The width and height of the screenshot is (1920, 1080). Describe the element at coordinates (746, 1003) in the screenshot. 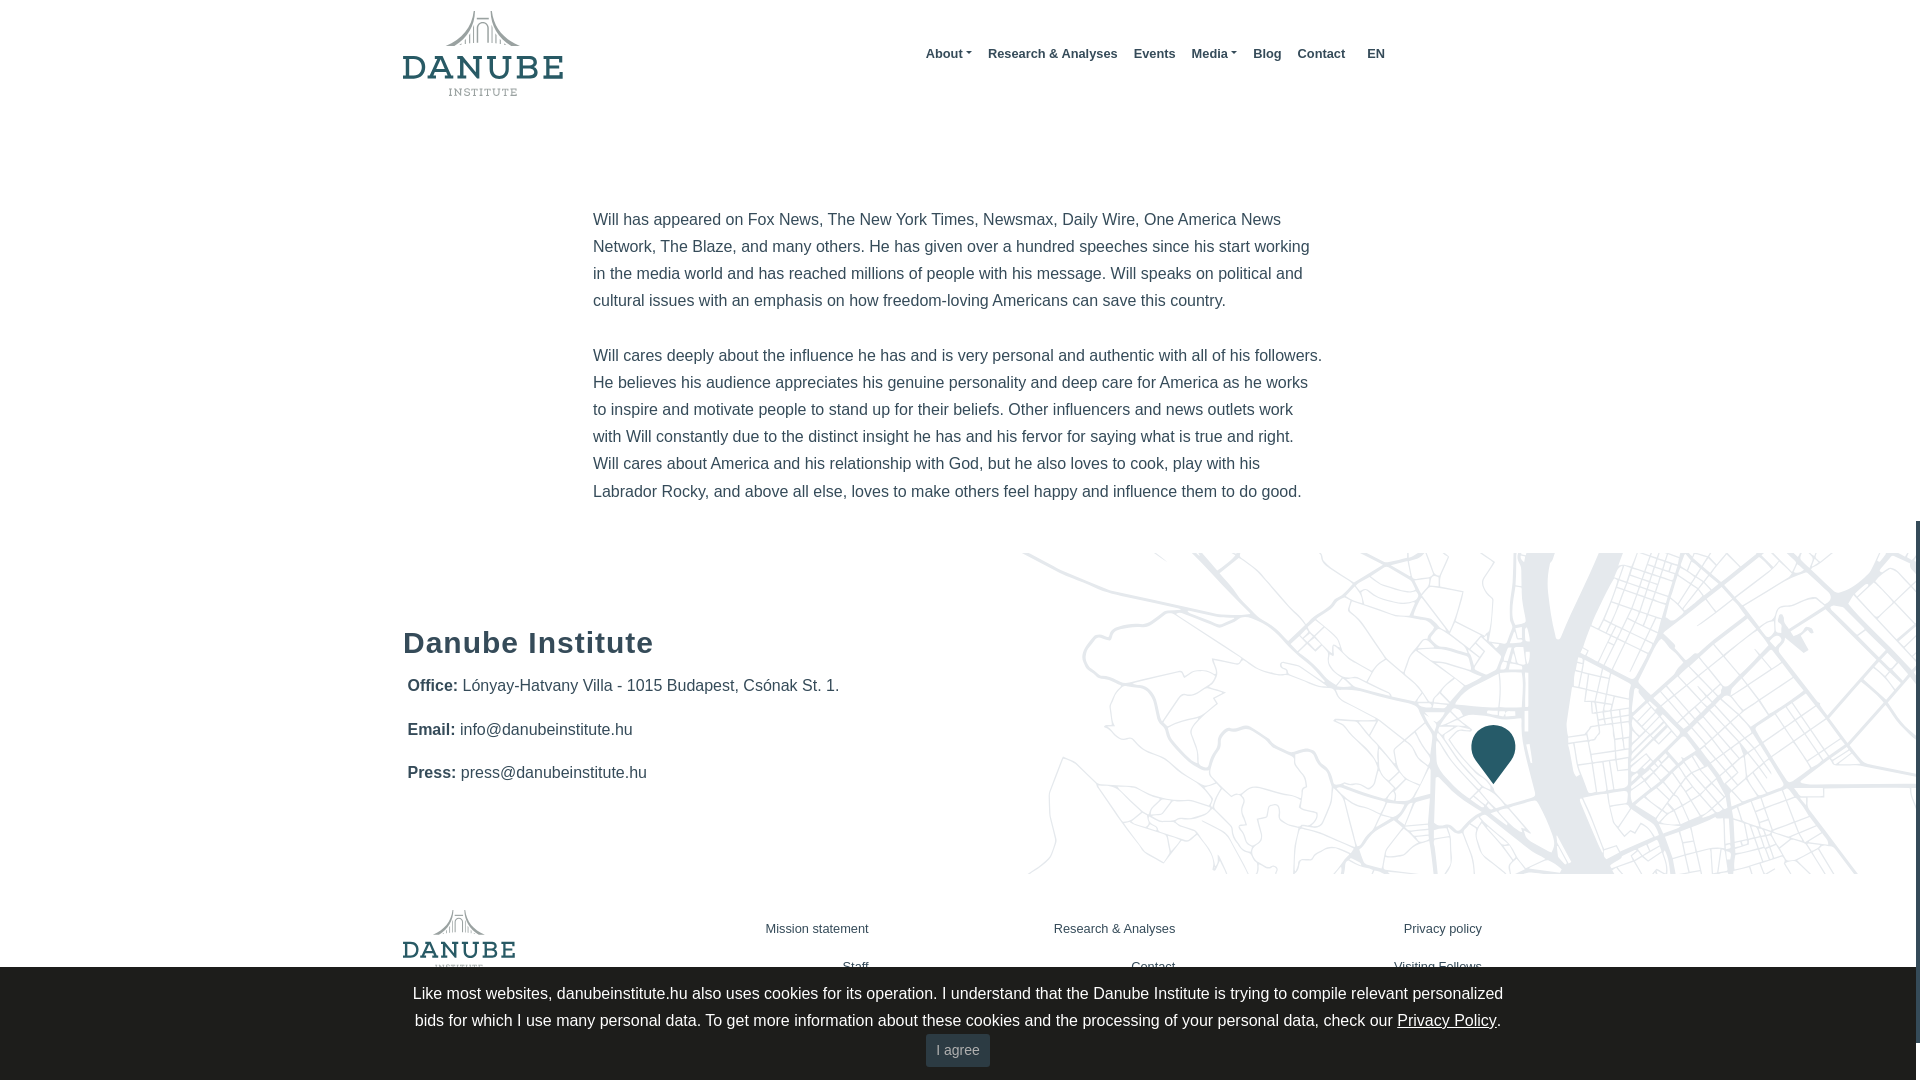

I see `Videos` at that location.